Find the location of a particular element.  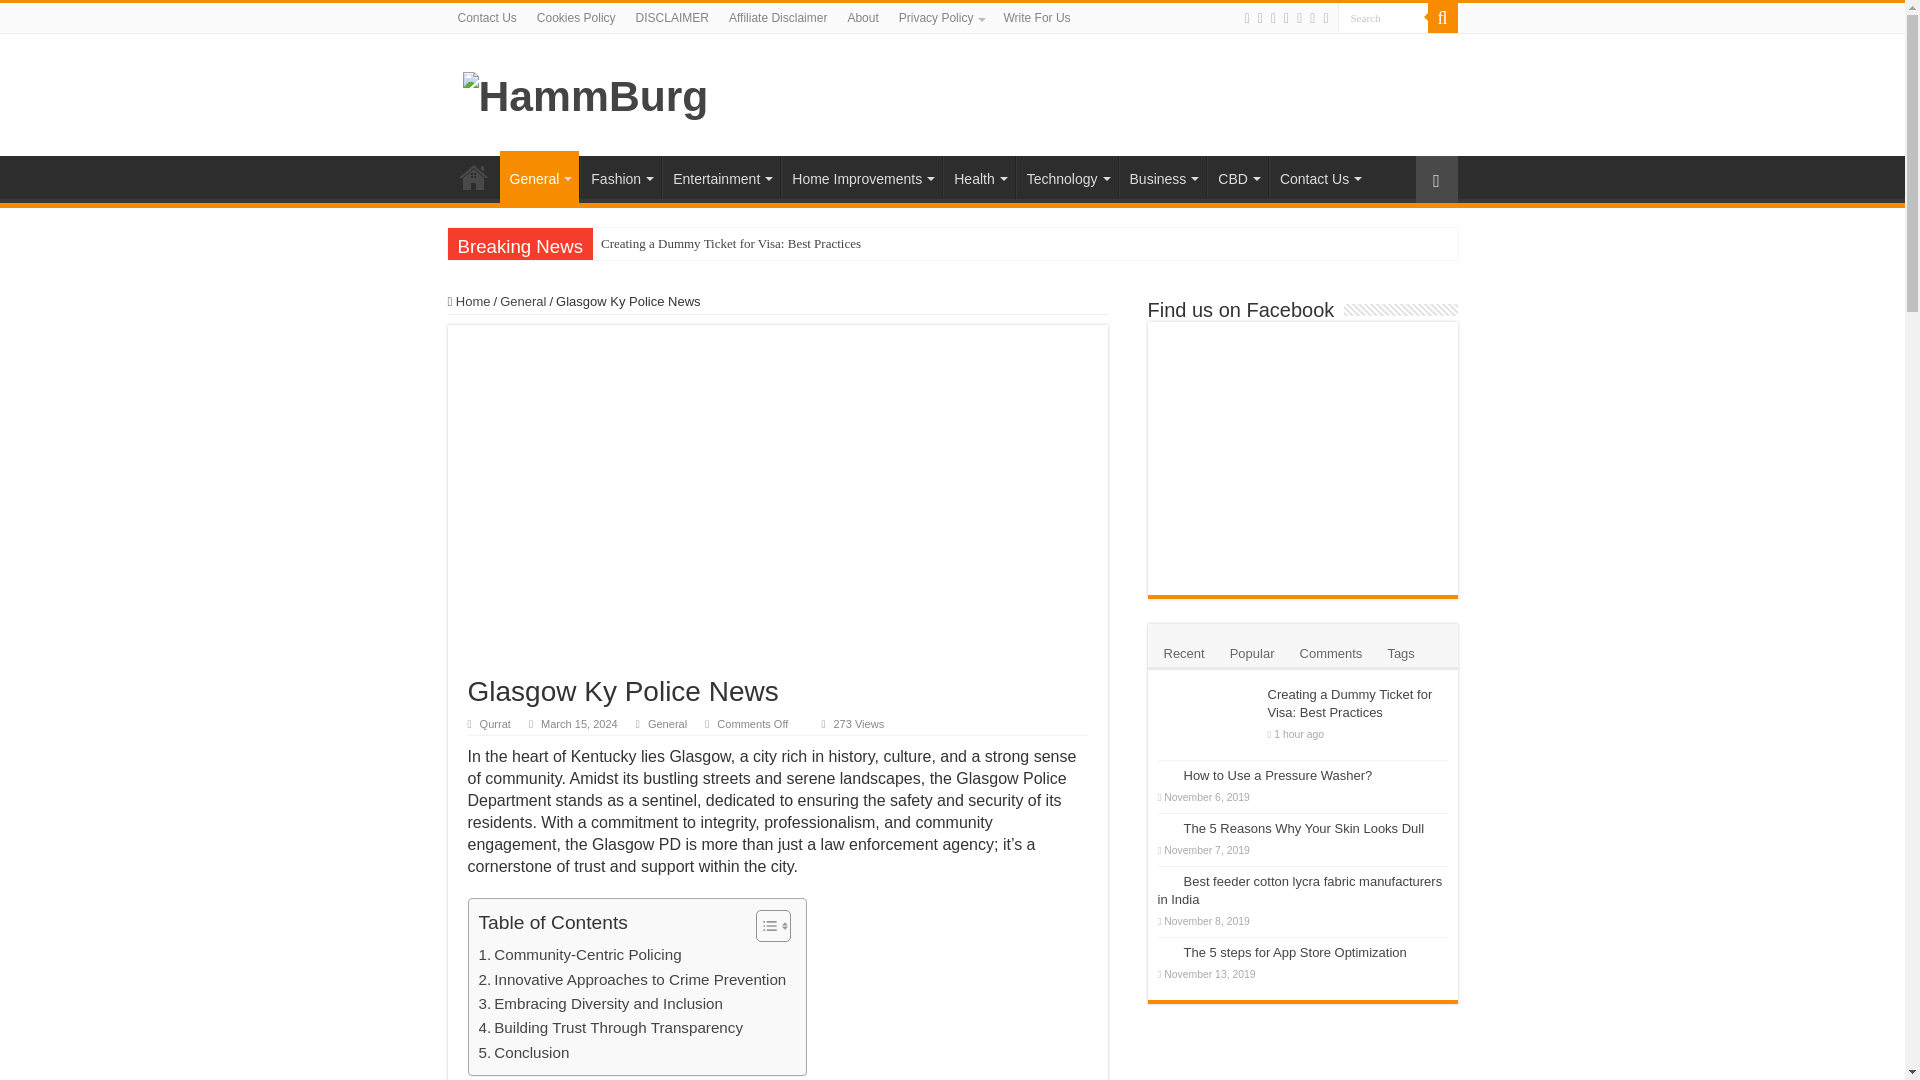

Search is located at coordinates (1442, 18).